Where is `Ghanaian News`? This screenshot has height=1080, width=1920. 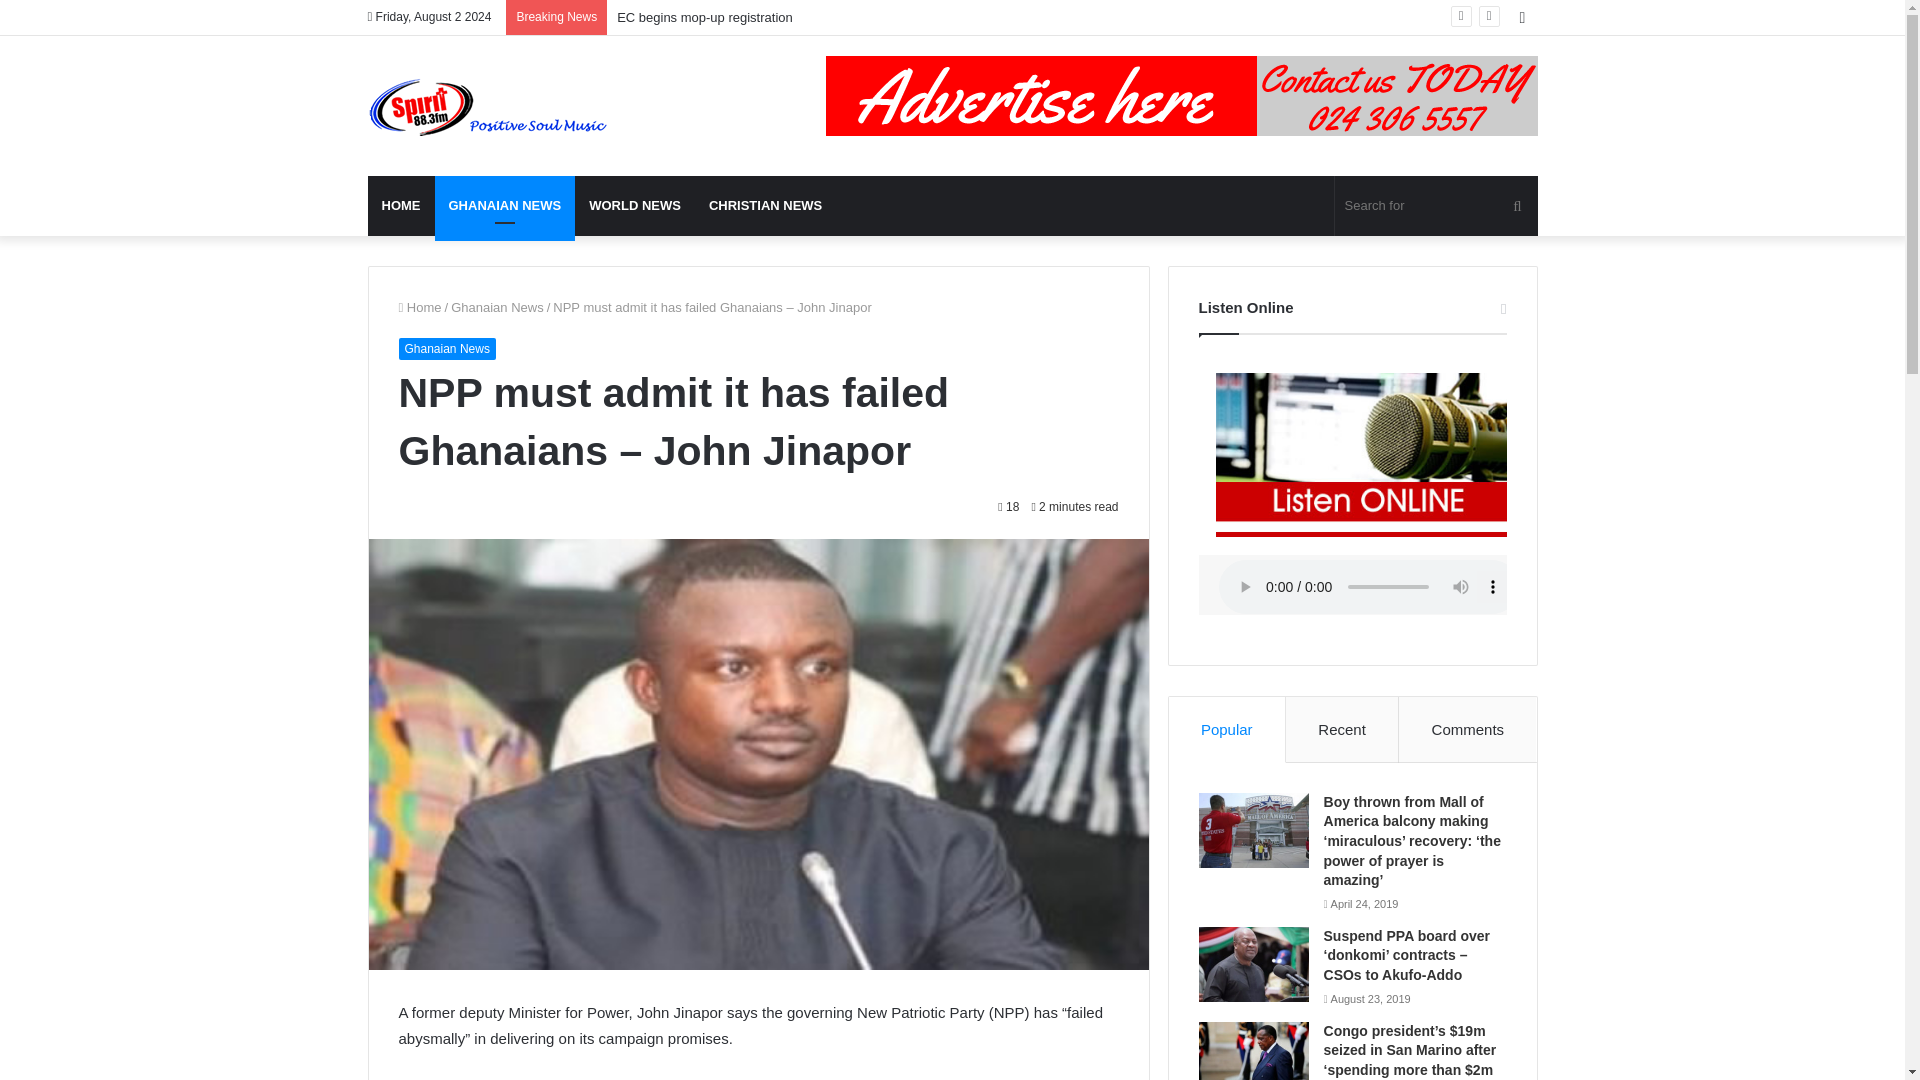 Ghanaian News is located at coordinates (497, 308).